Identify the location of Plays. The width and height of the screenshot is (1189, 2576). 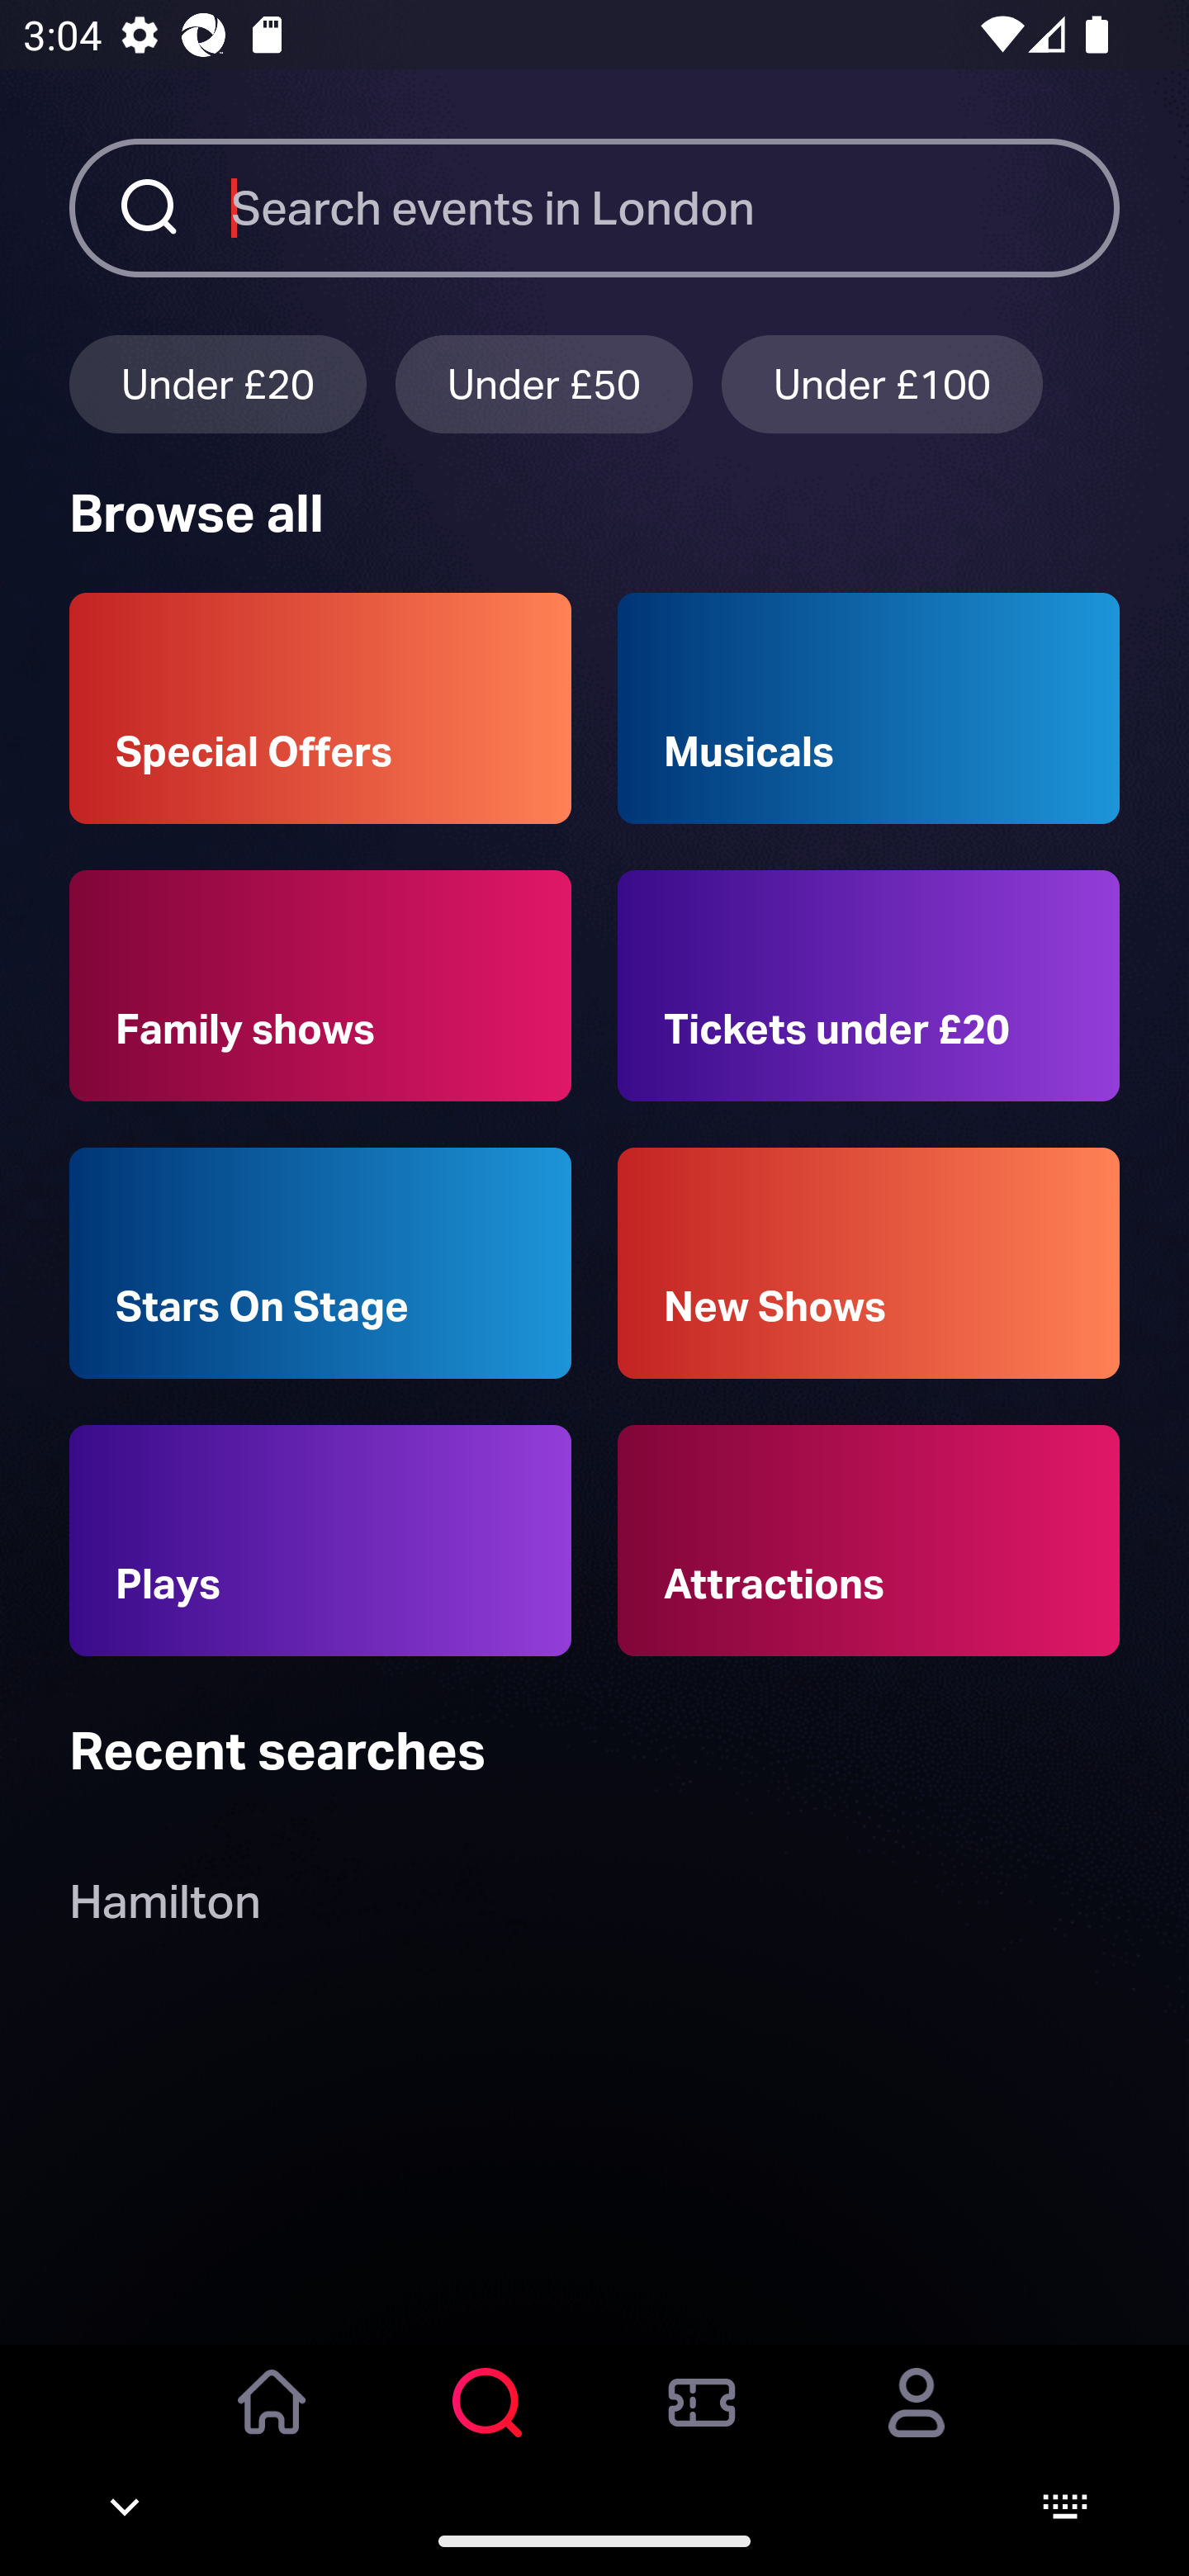
(320, 1541).